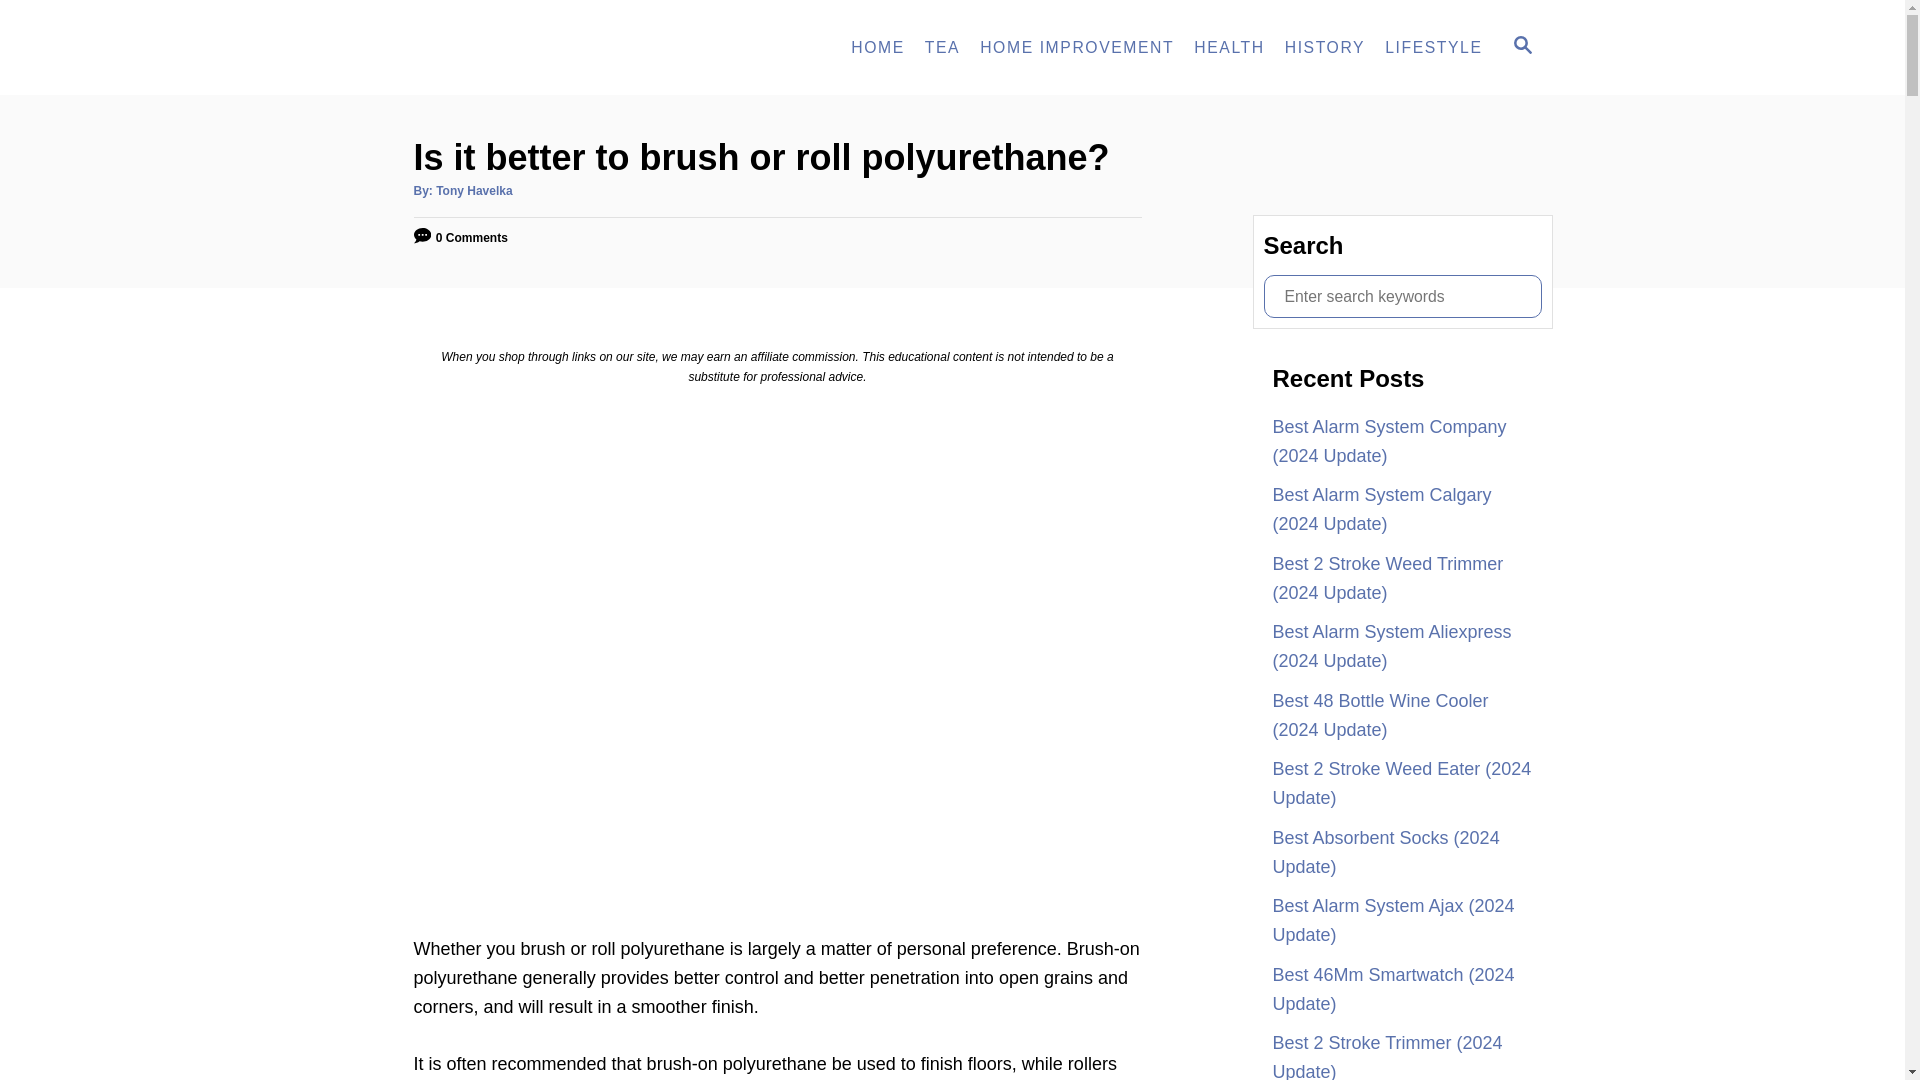 The width and height of the screenshot is (1920, 1080). What do you see at coordinates (942, 48) in the screenshot?
I see `TEA` at bounding box center [942, 48].